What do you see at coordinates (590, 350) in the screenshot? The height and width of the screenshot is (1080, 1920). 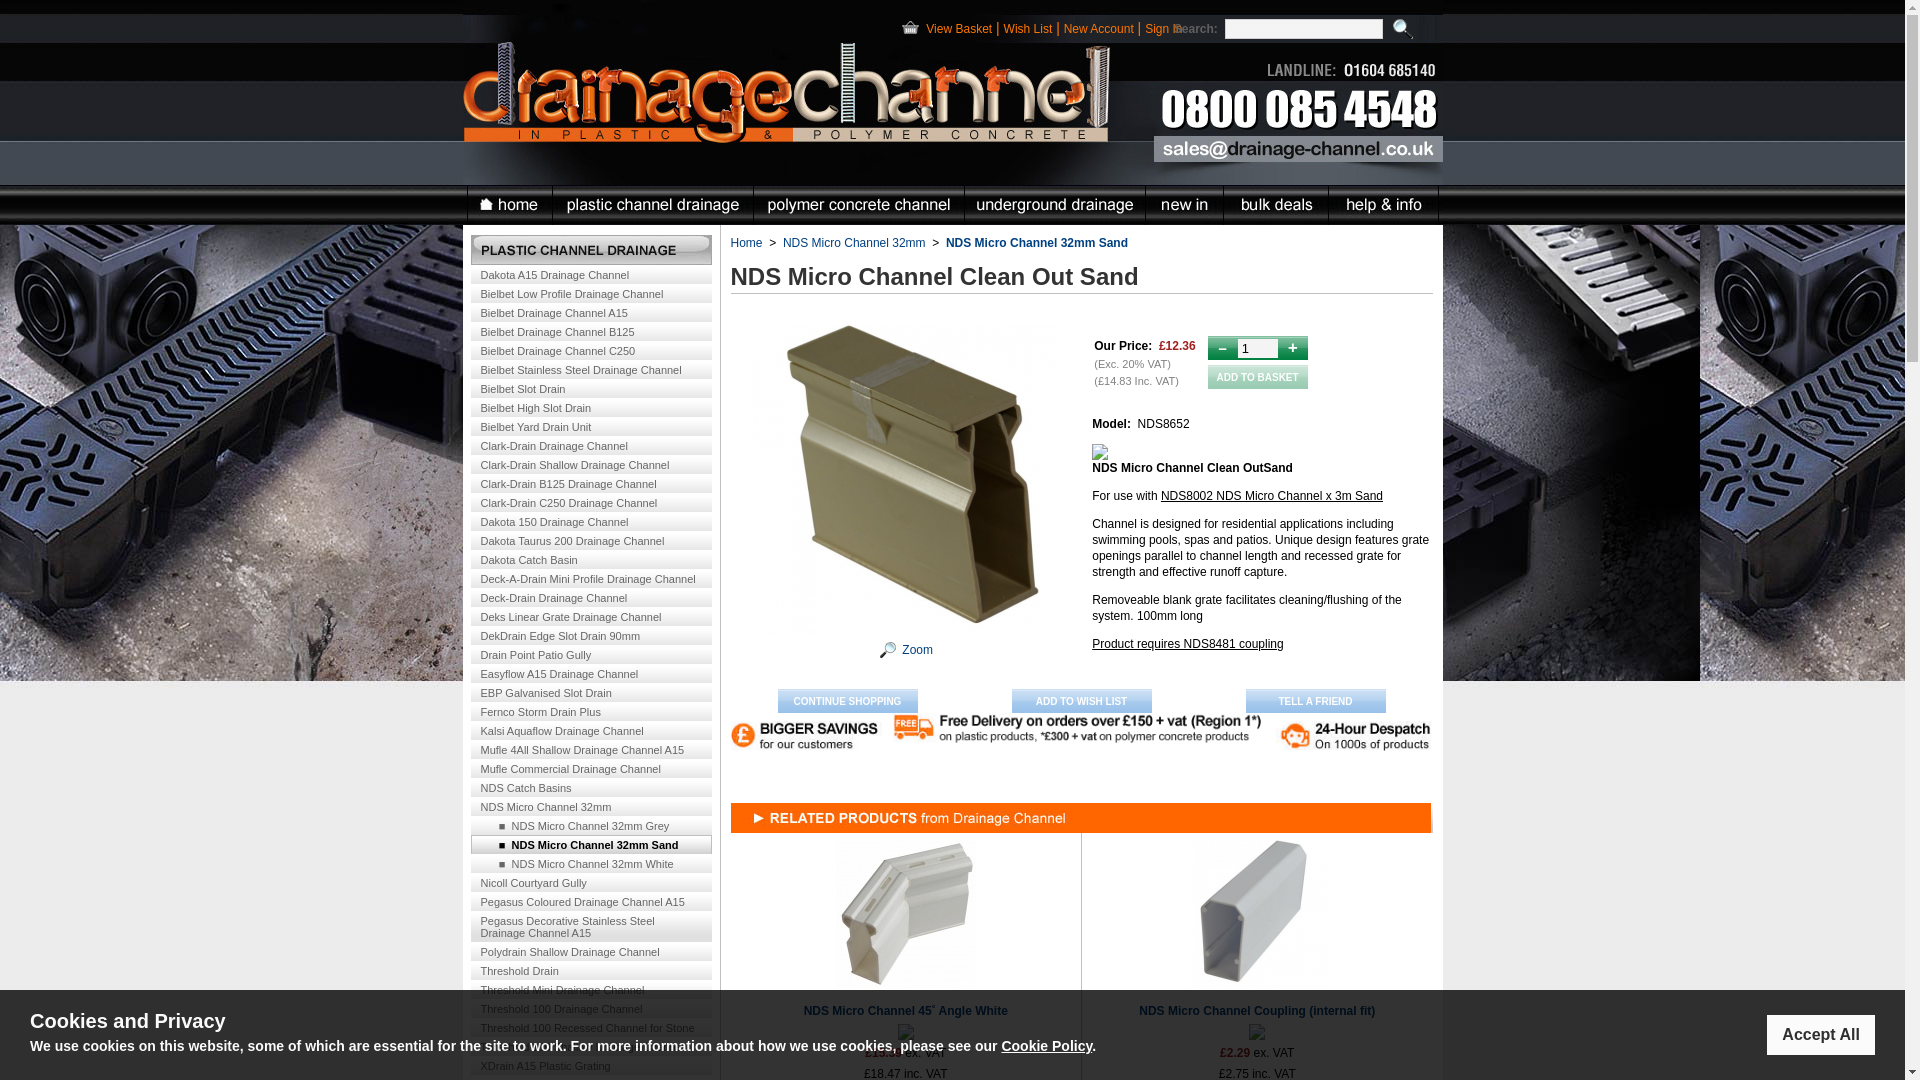 I see `Bielbet Drainage Channel C250` at bounding box center [590, 350].